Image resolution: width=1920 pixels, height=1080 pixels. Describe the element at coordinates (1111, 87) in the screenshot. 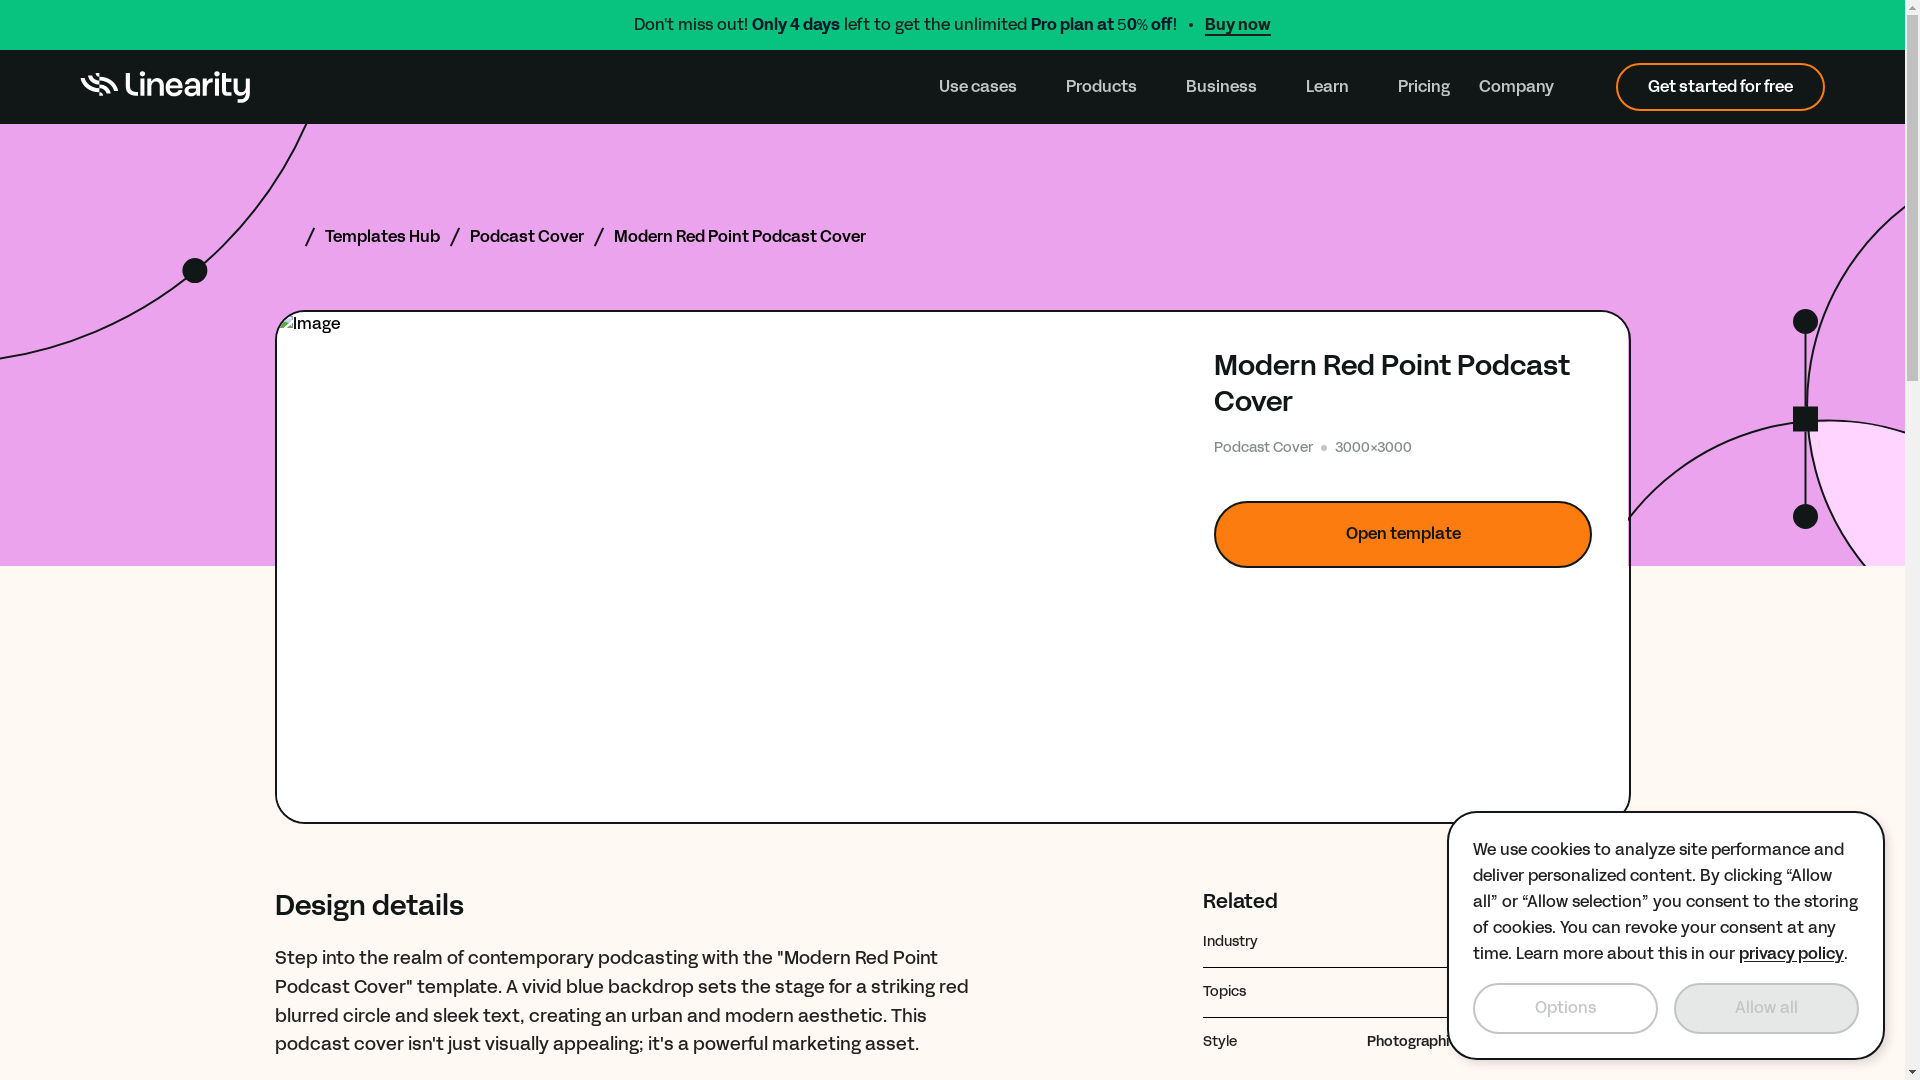

I see `Products` at that location.